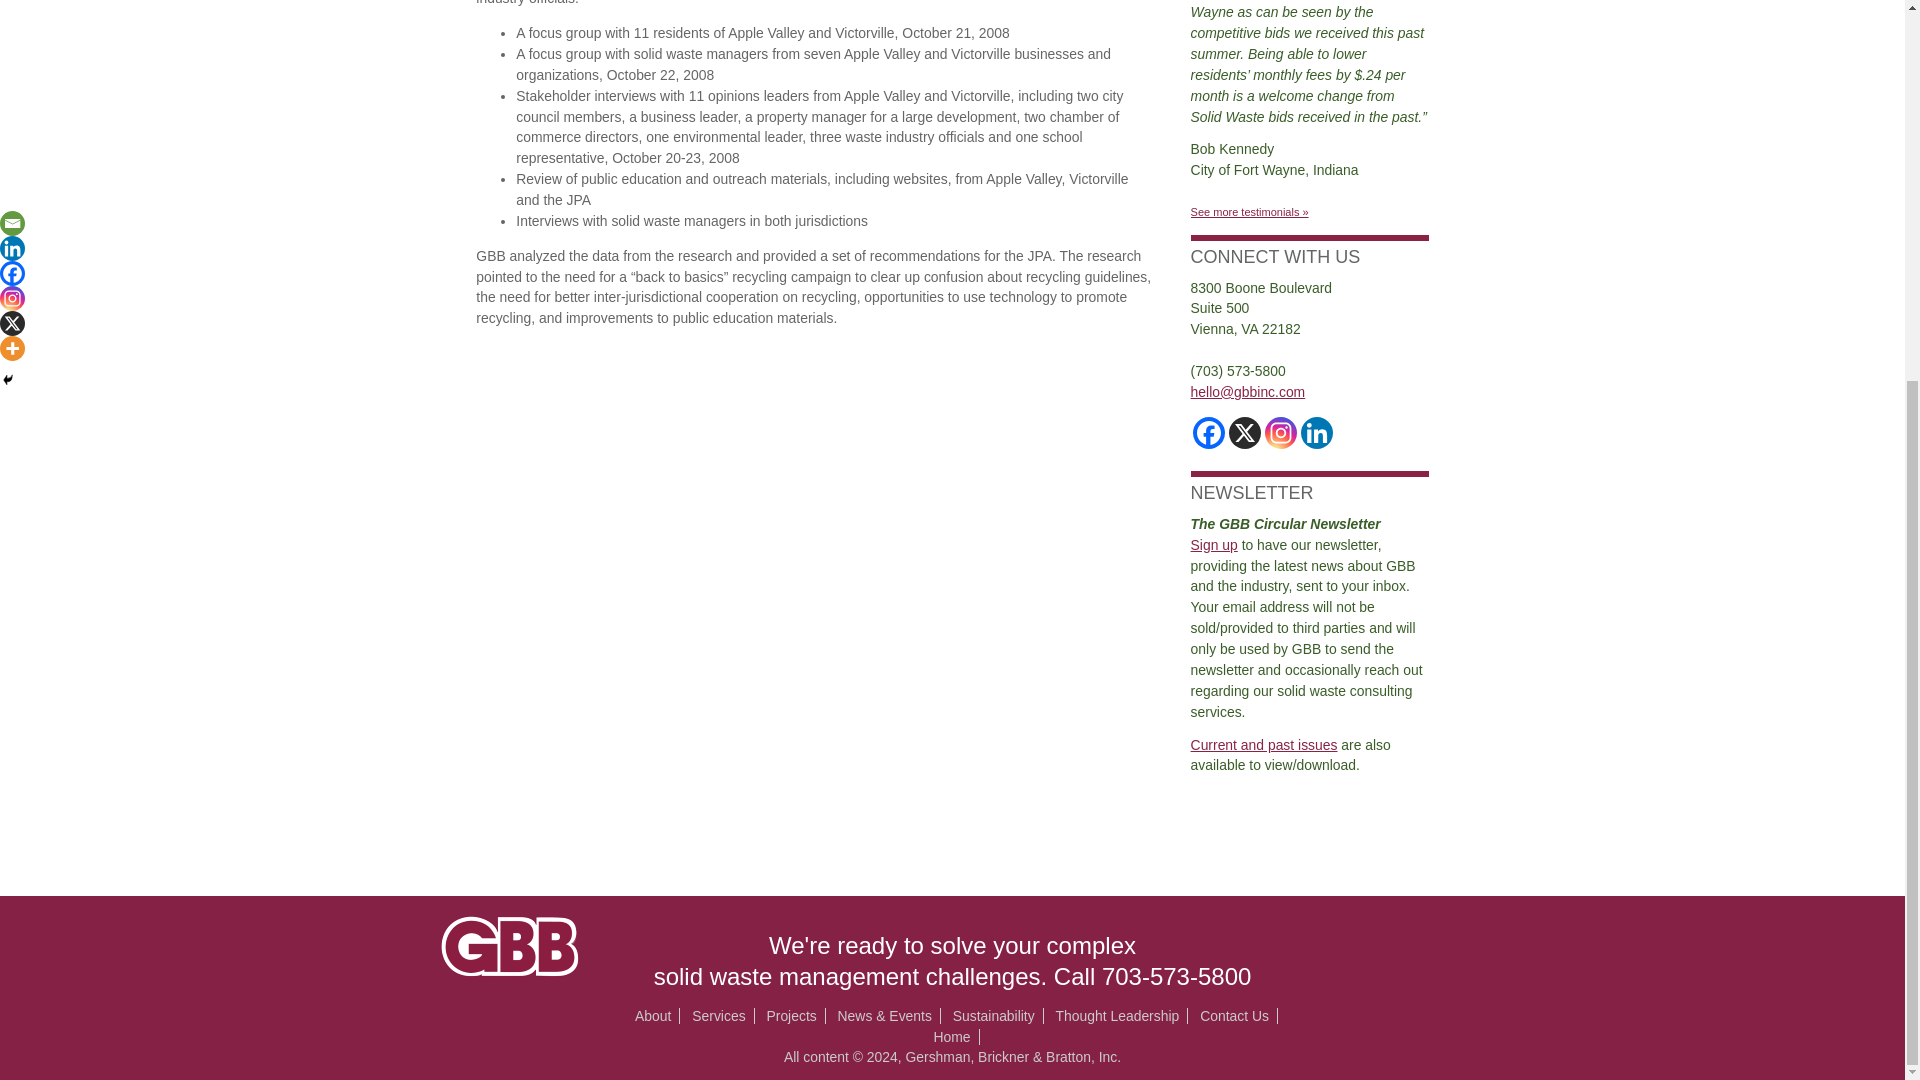 The height and width of the screenshot is (1080, 1920). Describe the element at coordinates (1208, 432) in the screenshot. I see `Facebook` at that location.